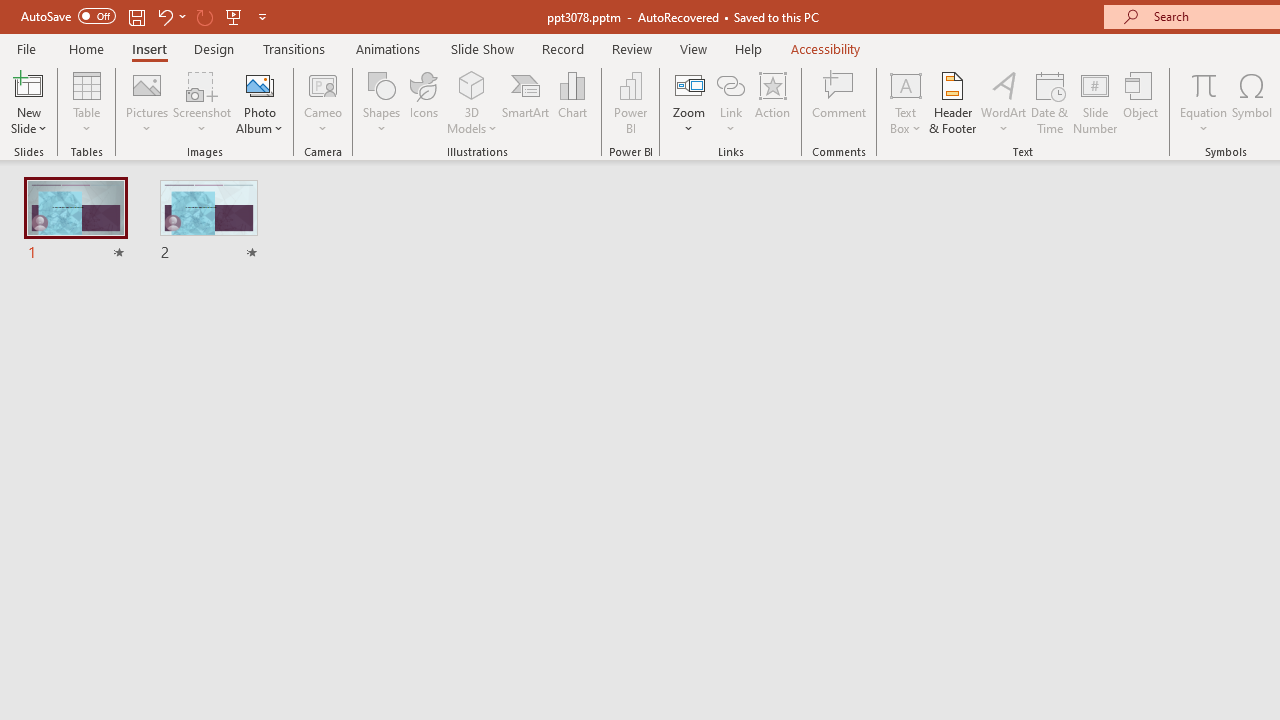 The width and height of the screenshot is (1280, 720). What do you see at coordinates (1004, 102) in the screenshot?
I see `WordArt` at bounding box center [1004, 102].